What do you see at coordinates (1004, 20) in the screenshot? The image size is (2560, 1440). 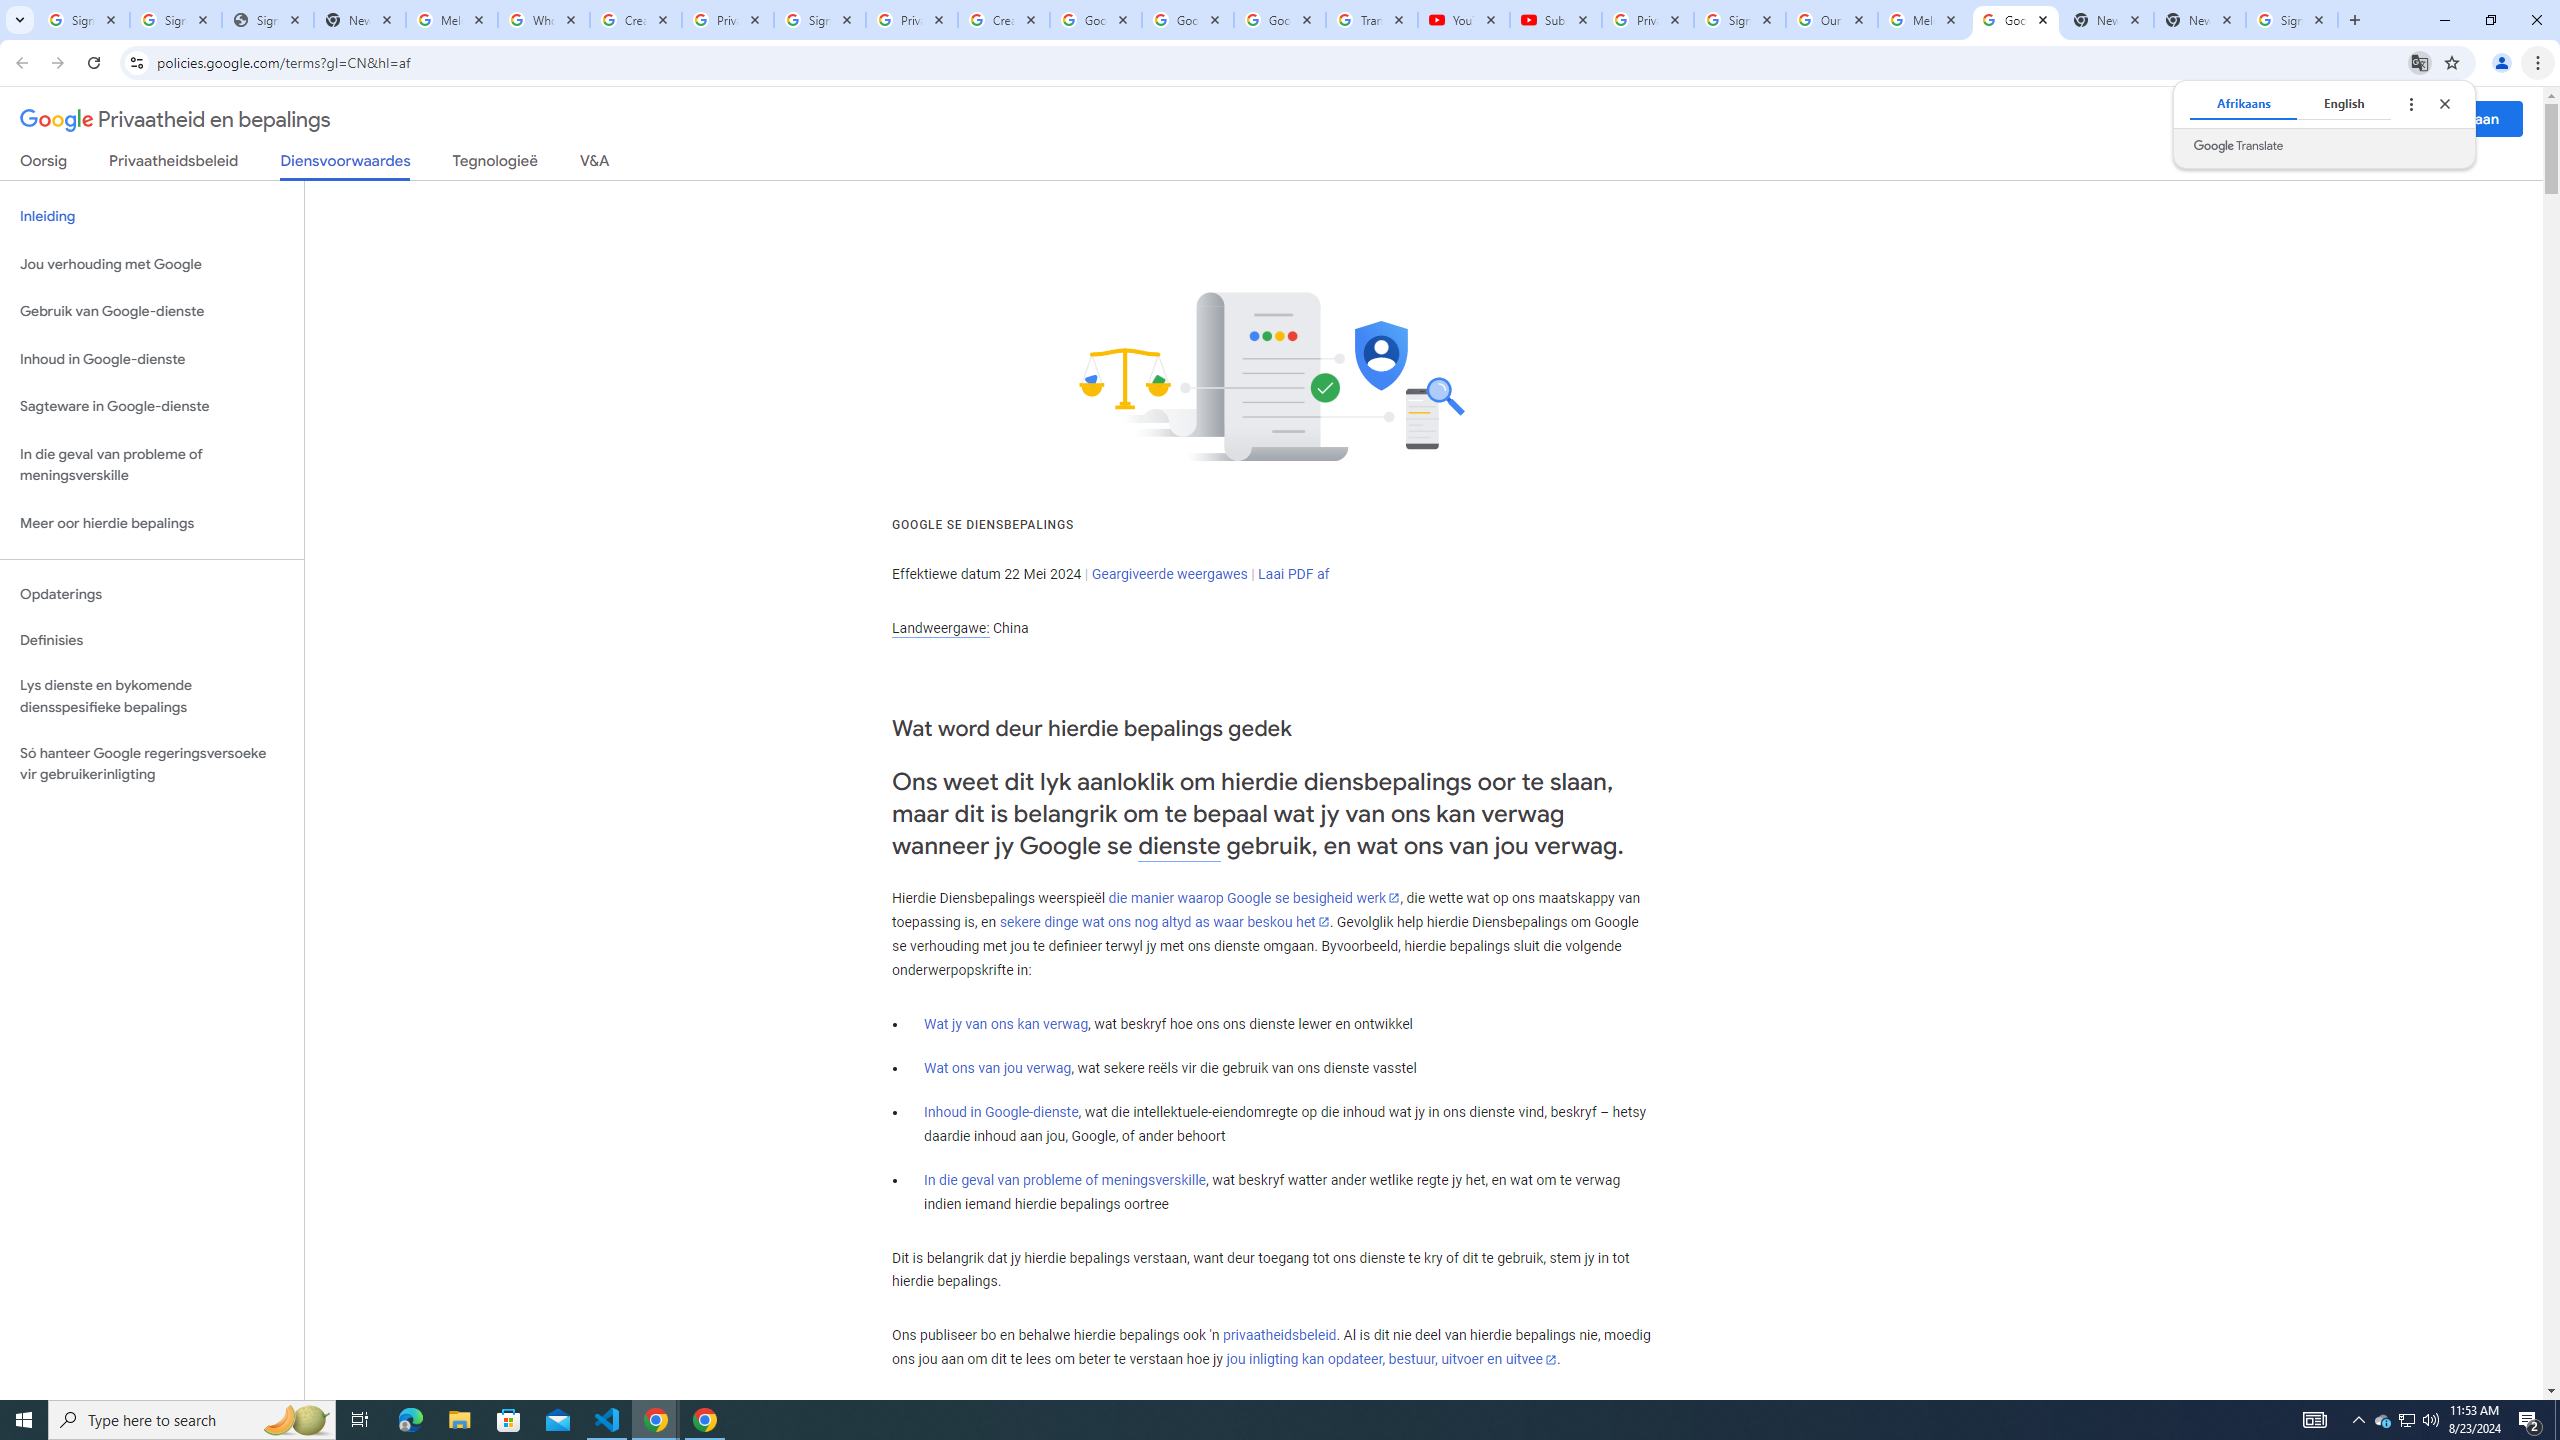 I see `Create your Google Account` at bounding box center [1004, 20].